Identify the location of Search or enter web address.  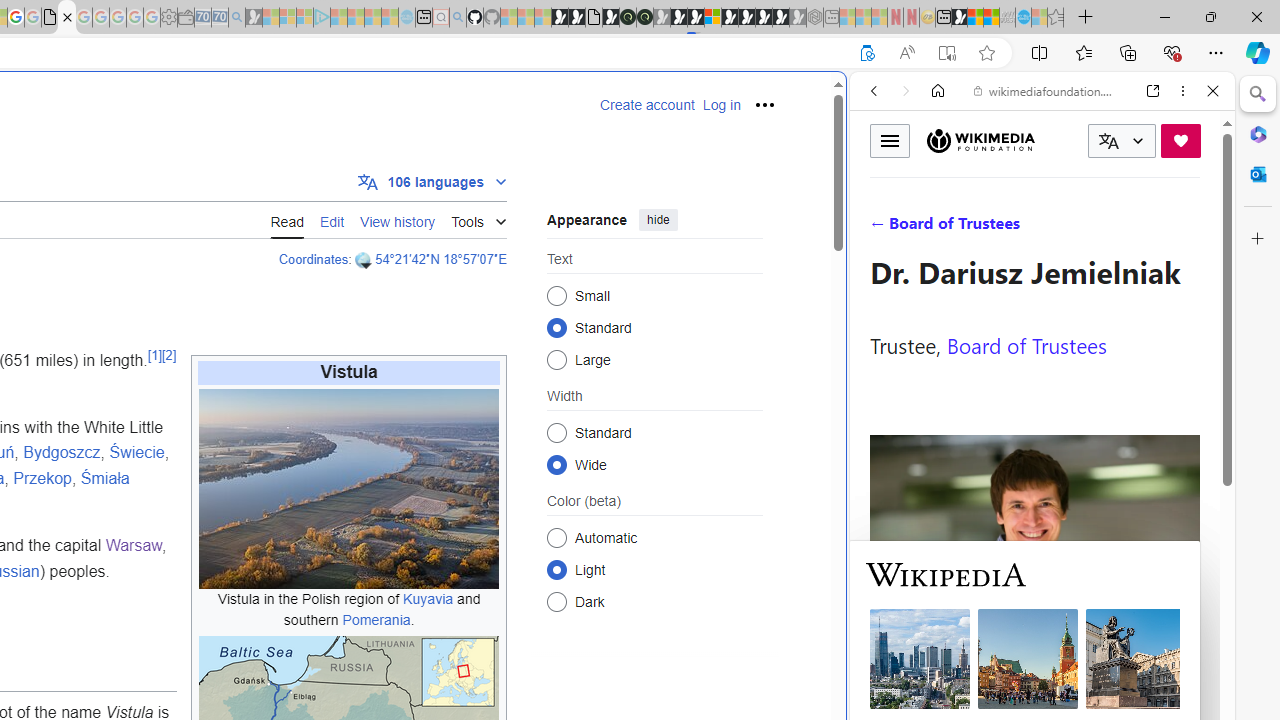
(344, 192).